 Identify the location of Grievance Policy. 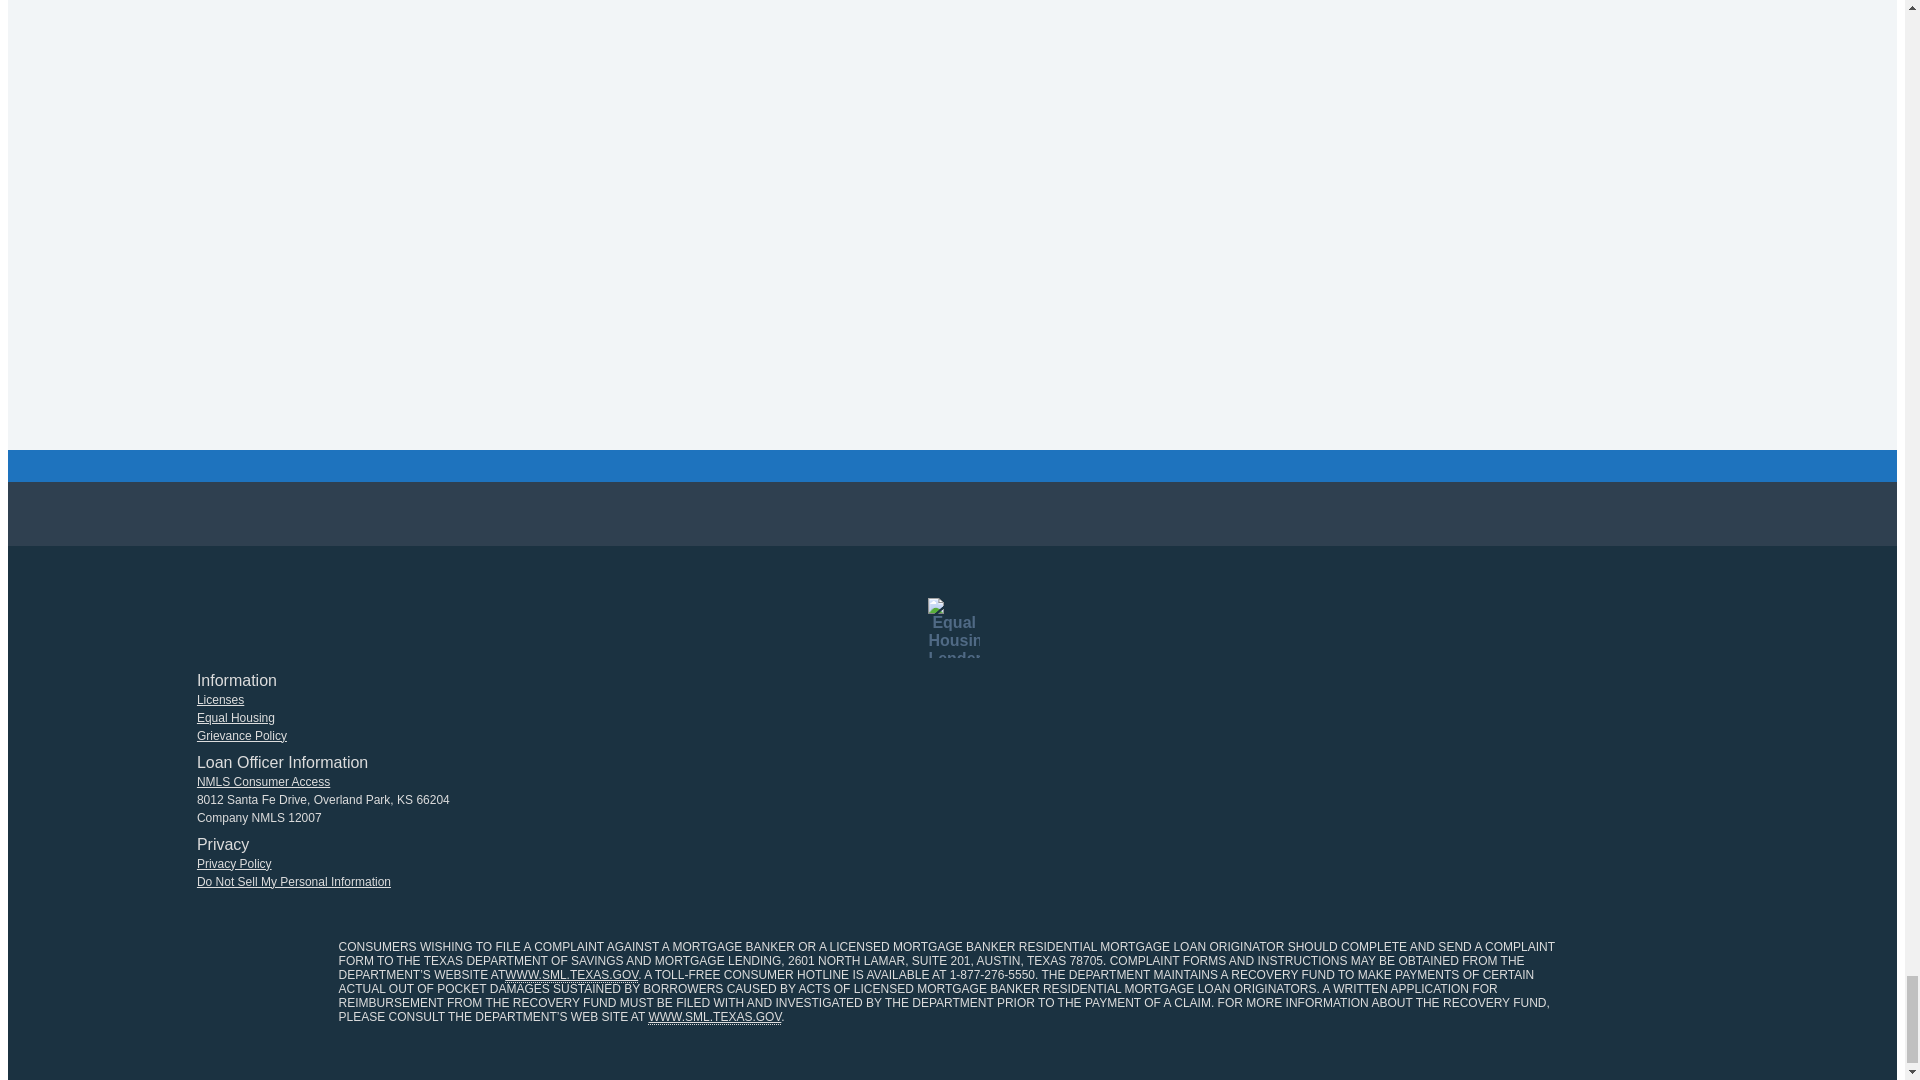
(242, 736).